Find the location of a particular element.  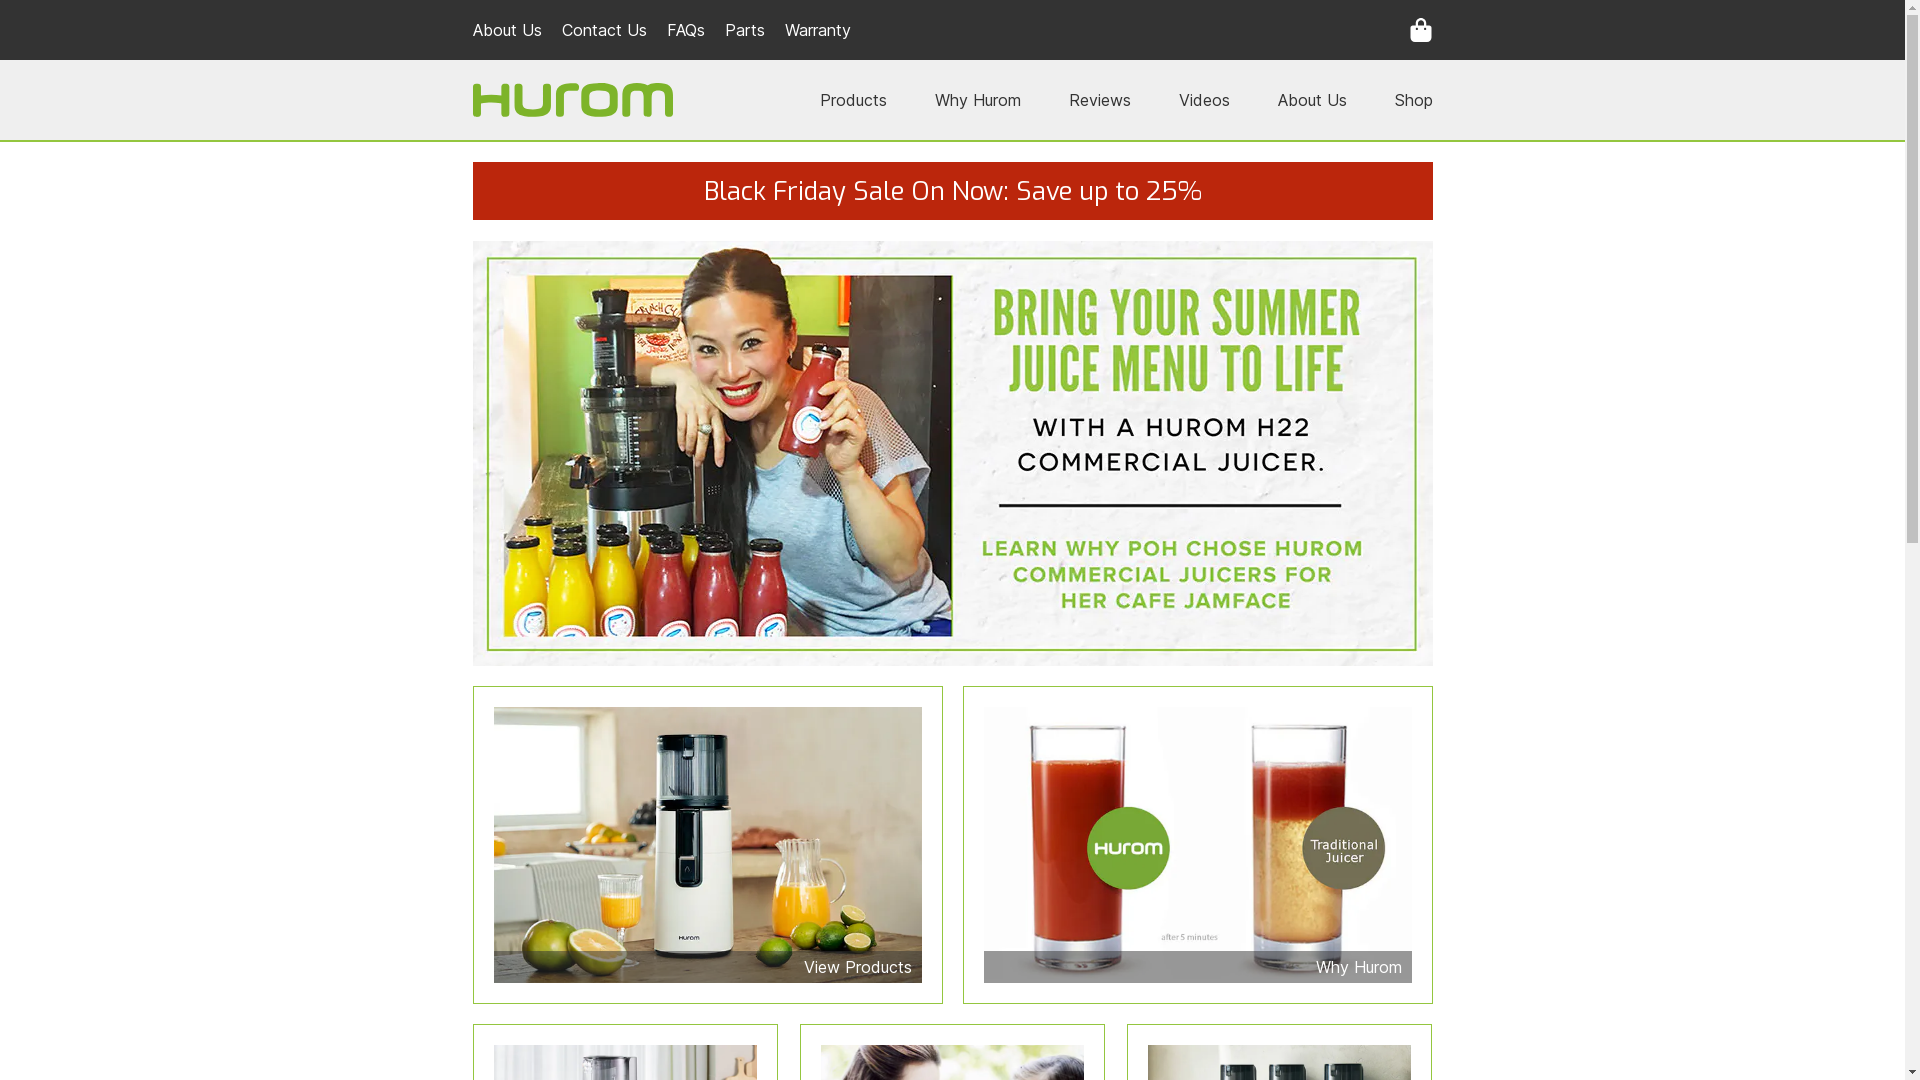

View Products is located at coordinates (707, 845).